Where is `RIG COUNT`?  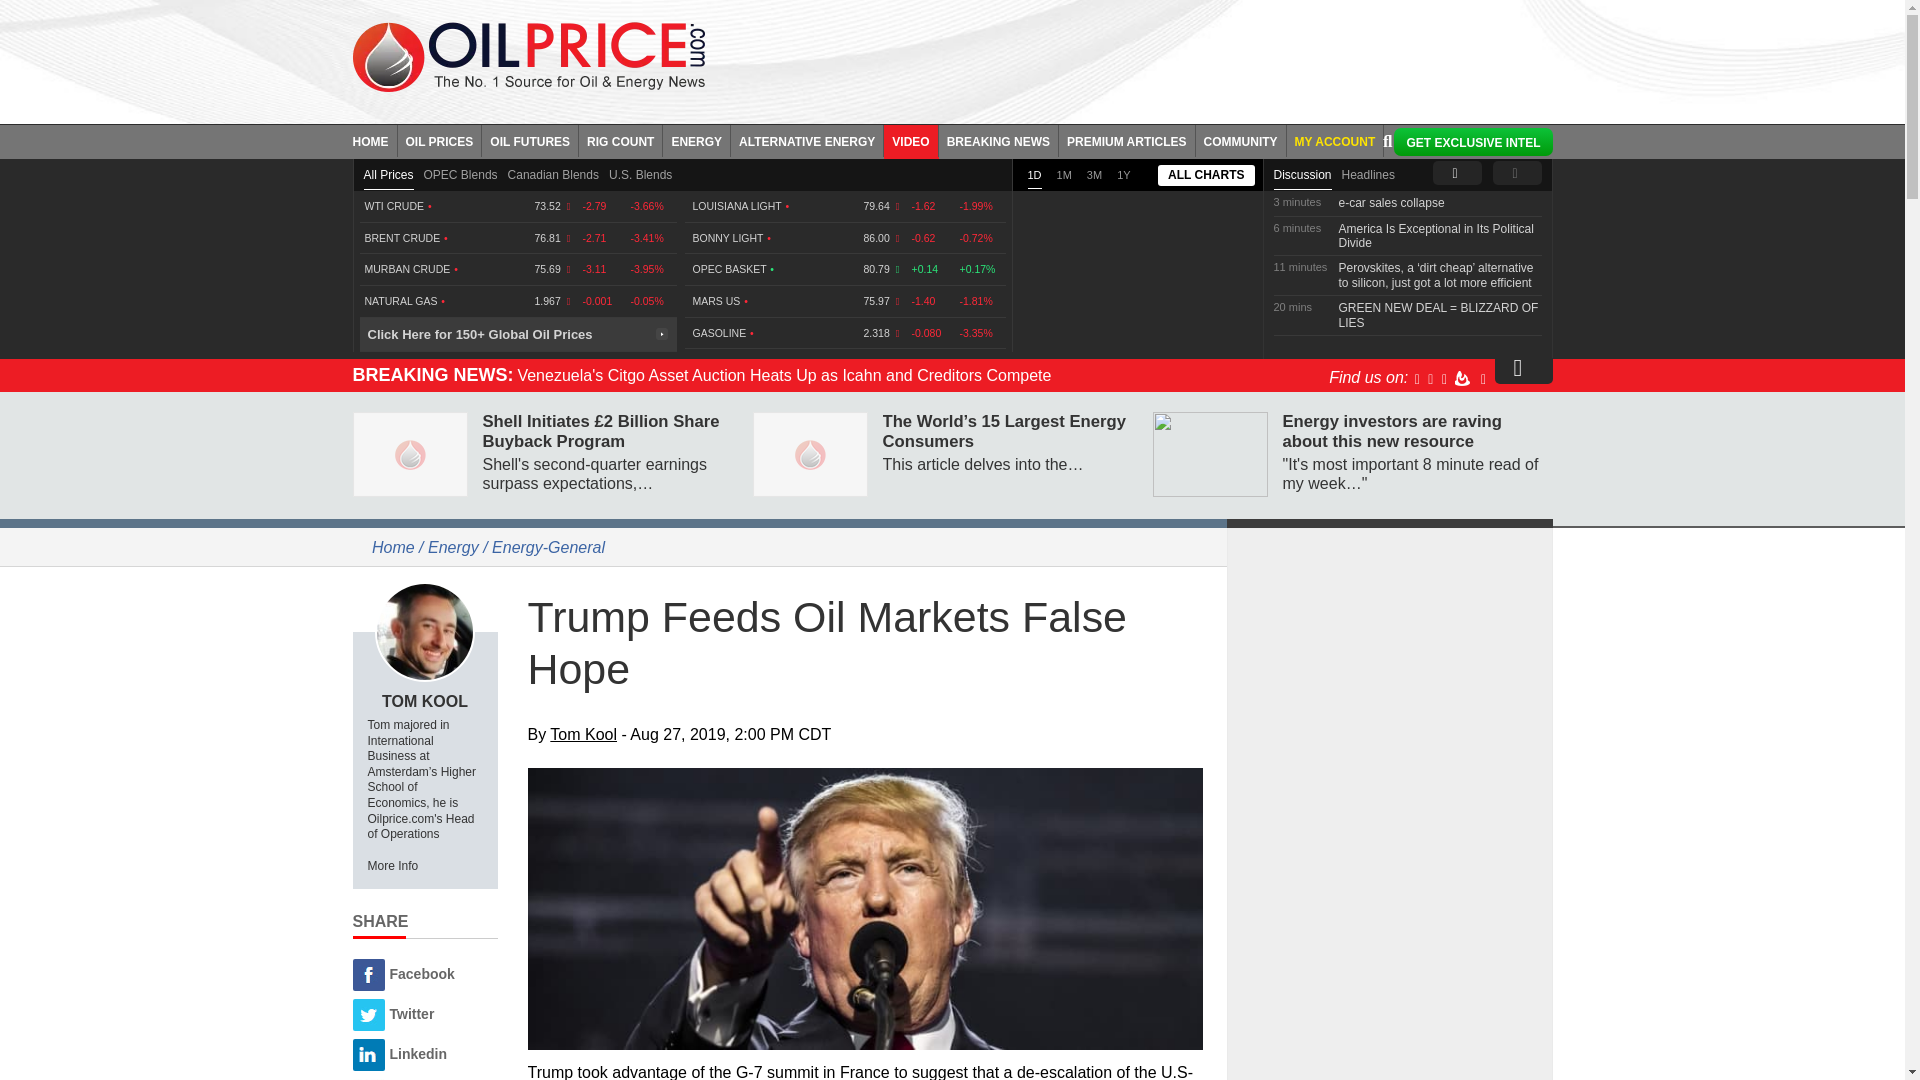 RIG COUNT is located at coordinates (620, 140).